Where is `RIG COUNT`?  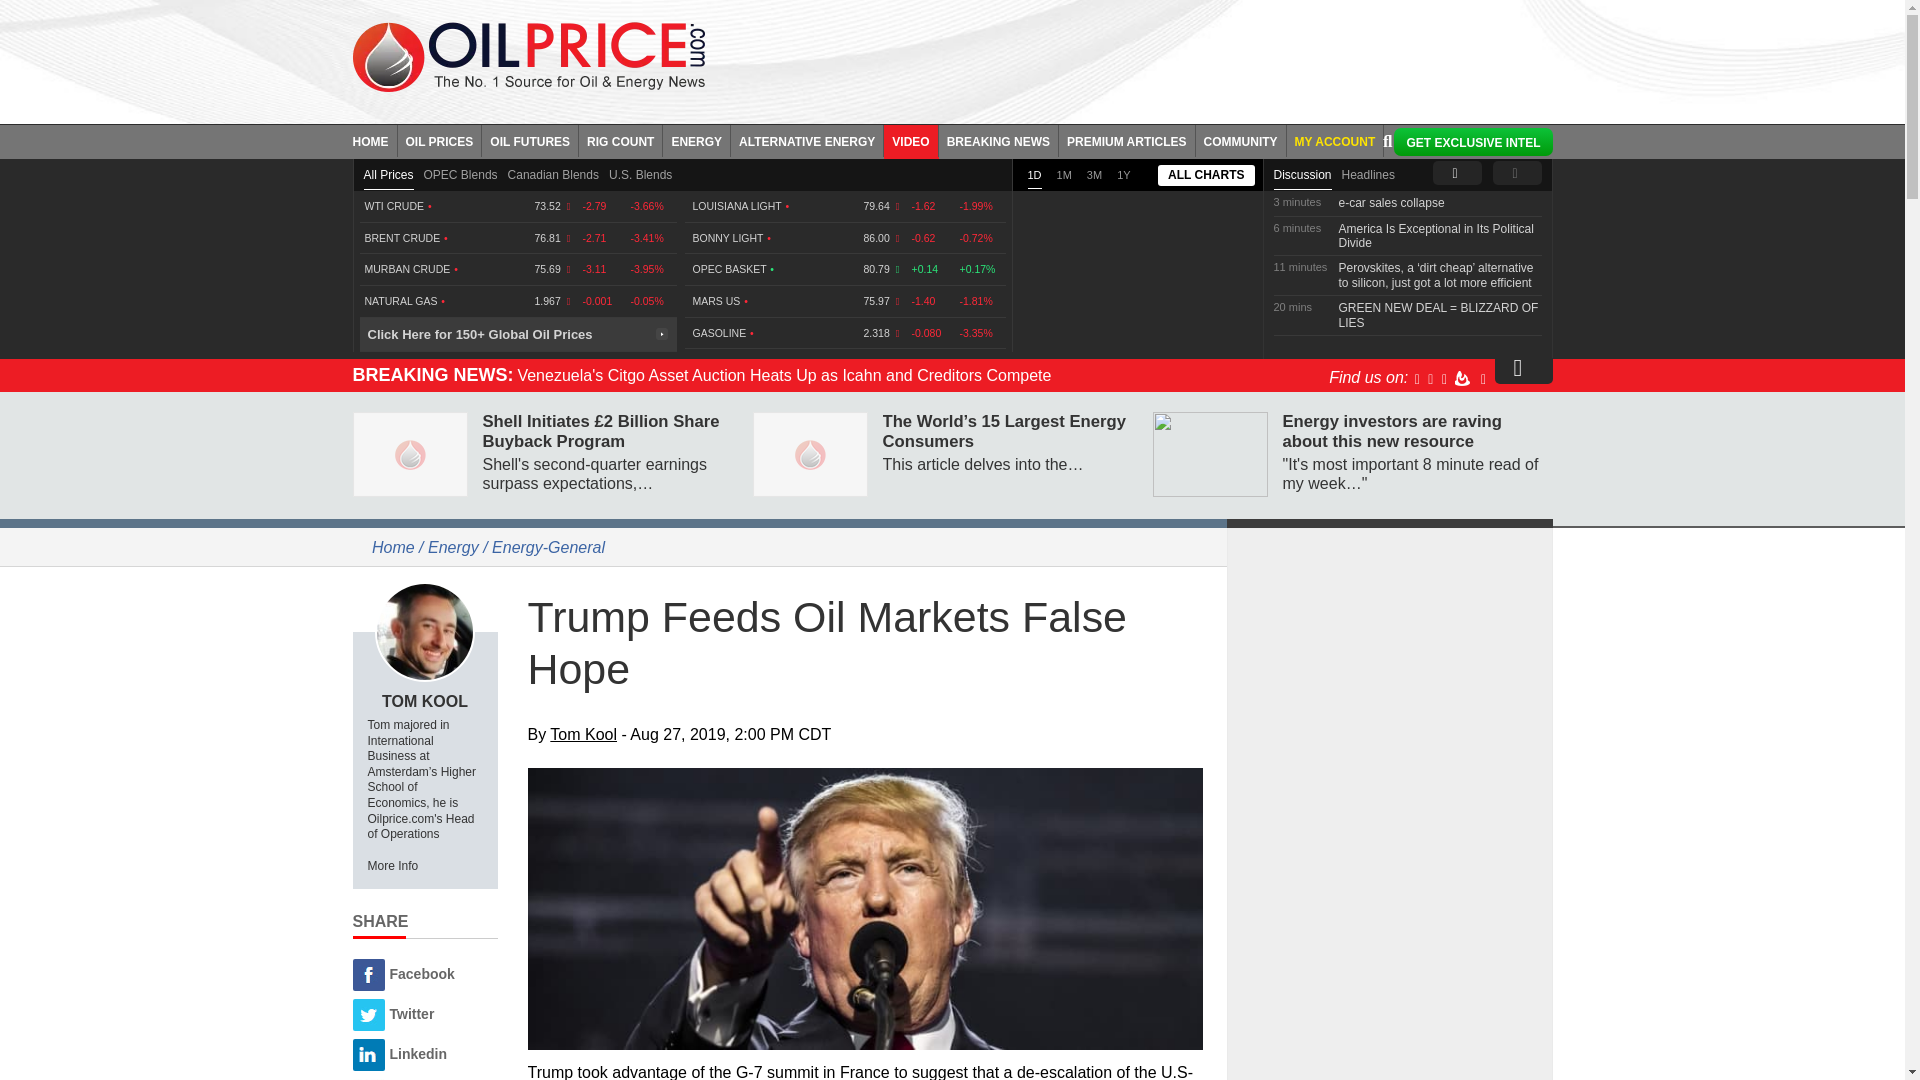 RIG COUNT is located at coordinates (620, 140).